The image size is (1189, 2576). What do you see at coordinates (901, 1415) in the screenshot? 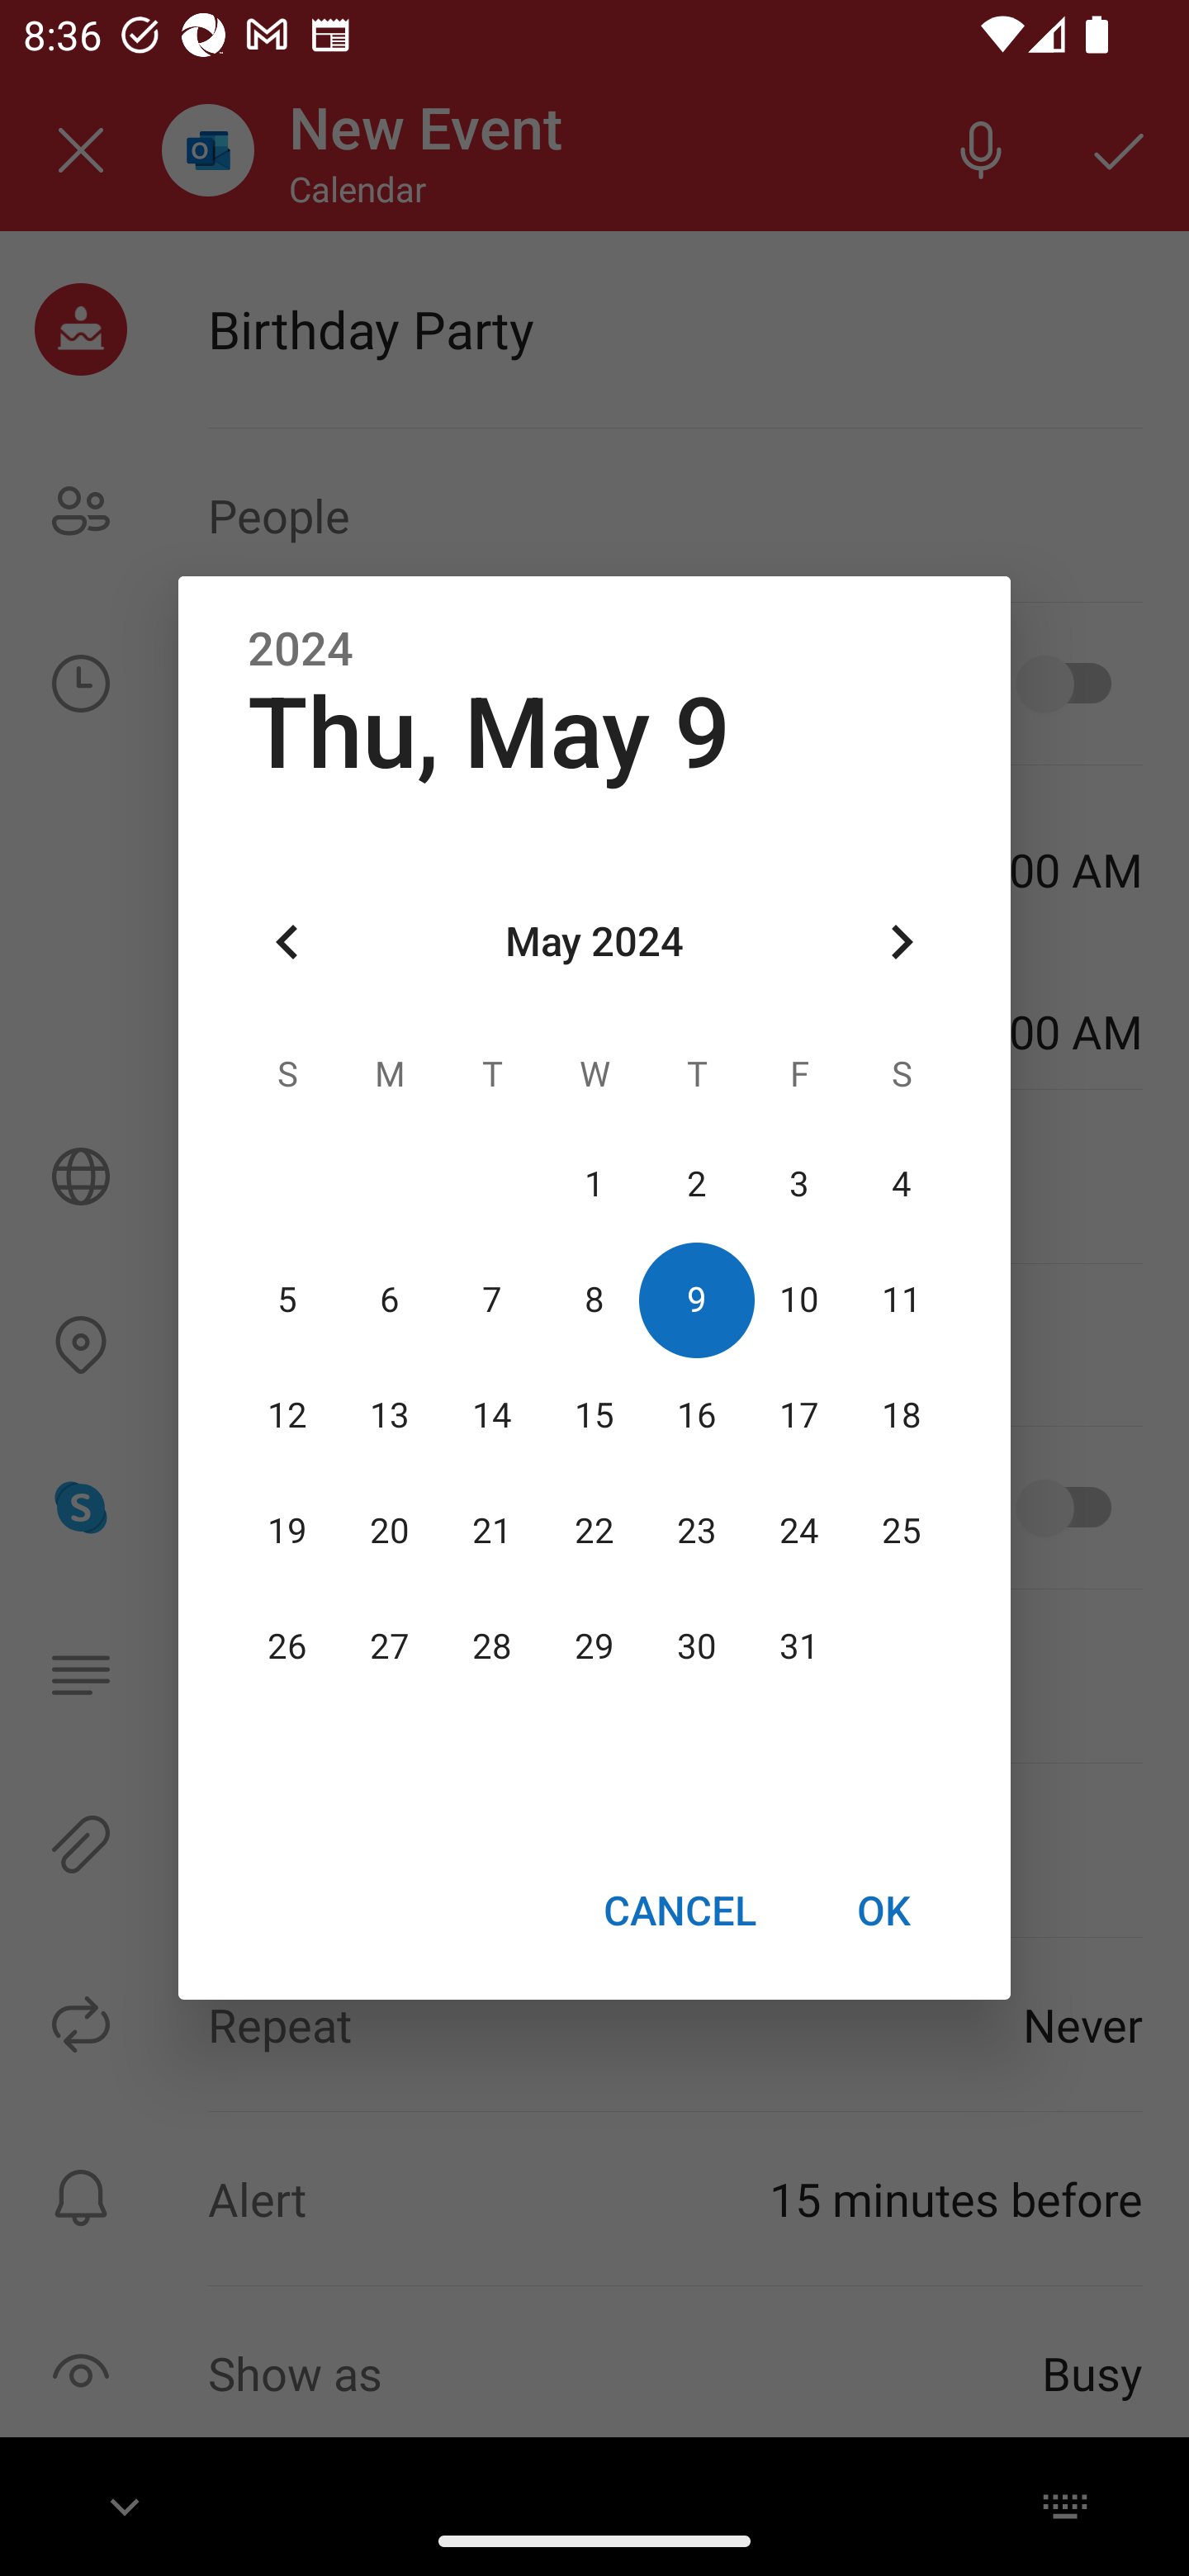
I see `18 18 May 2024` at bounding box center [901, 1415].